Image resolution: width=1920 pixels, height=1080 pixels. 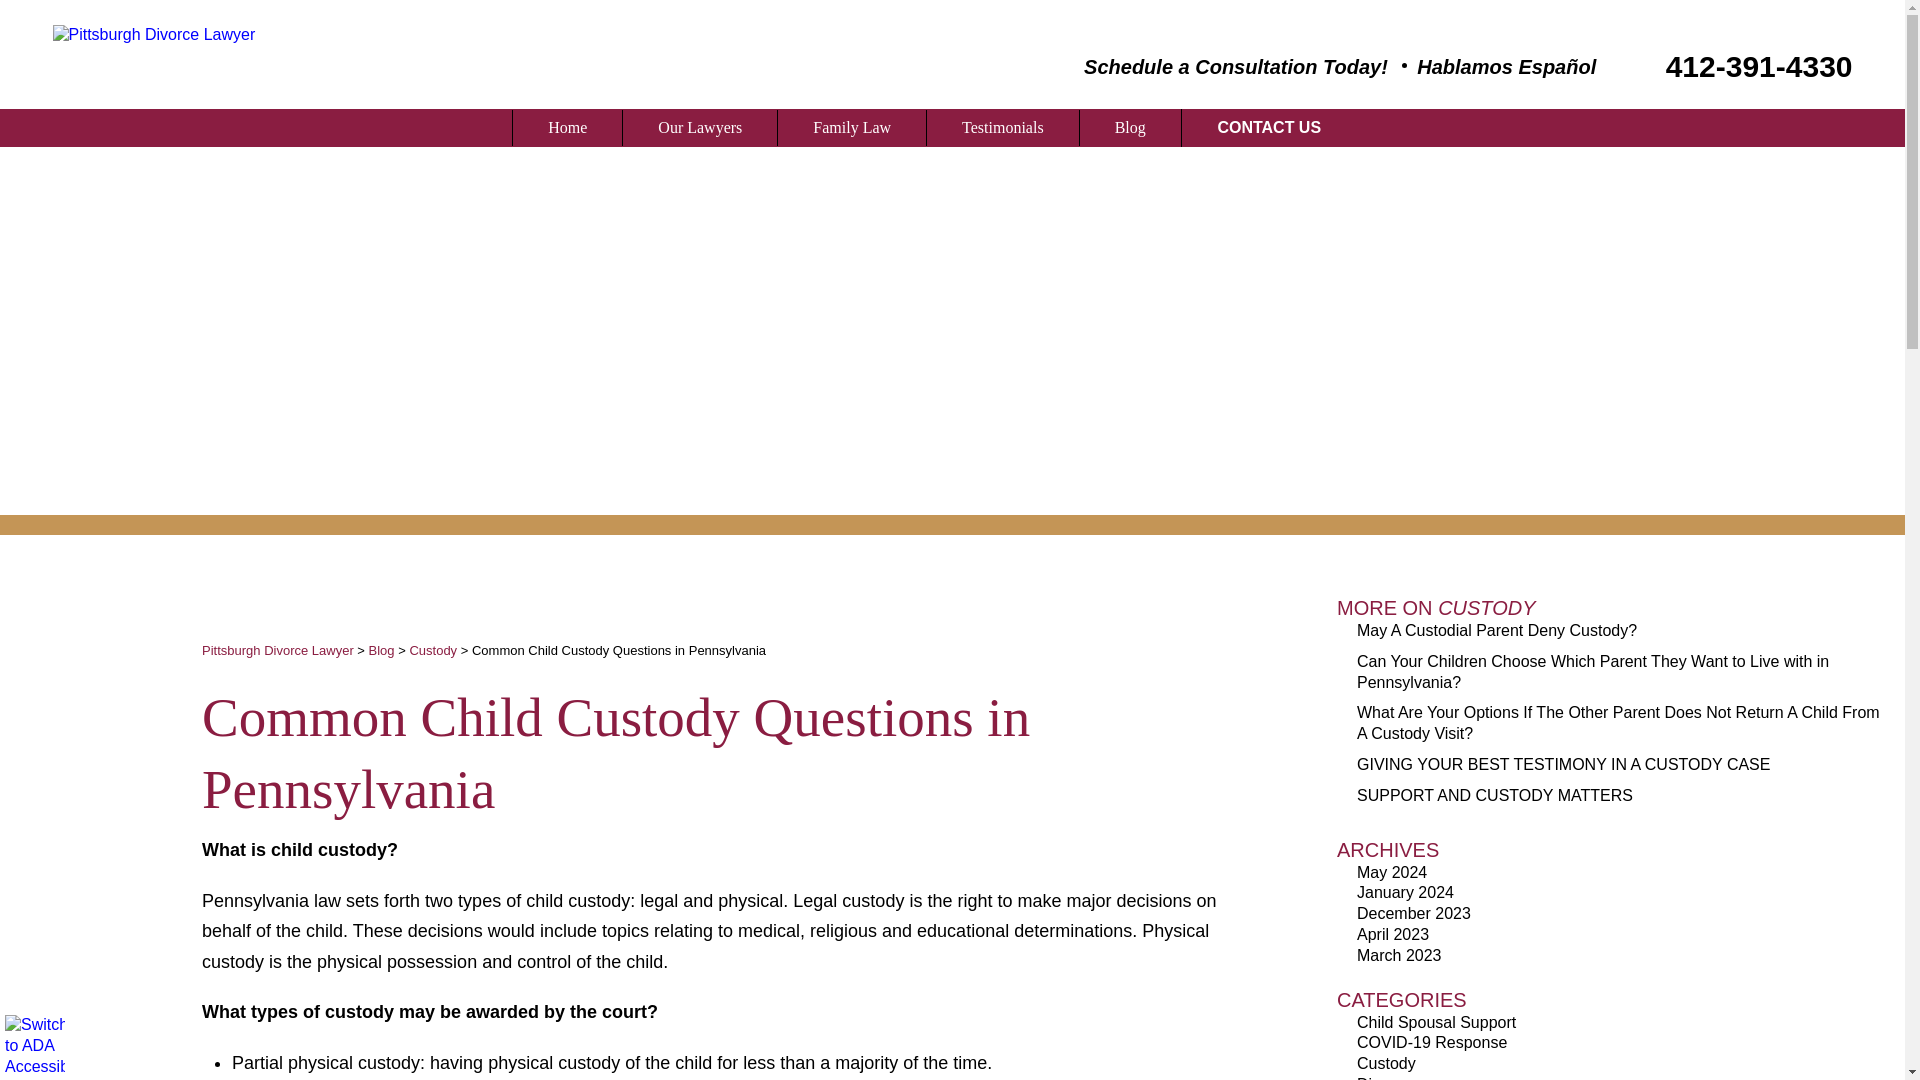 I want to click on Home, so click(x=567, y=128).